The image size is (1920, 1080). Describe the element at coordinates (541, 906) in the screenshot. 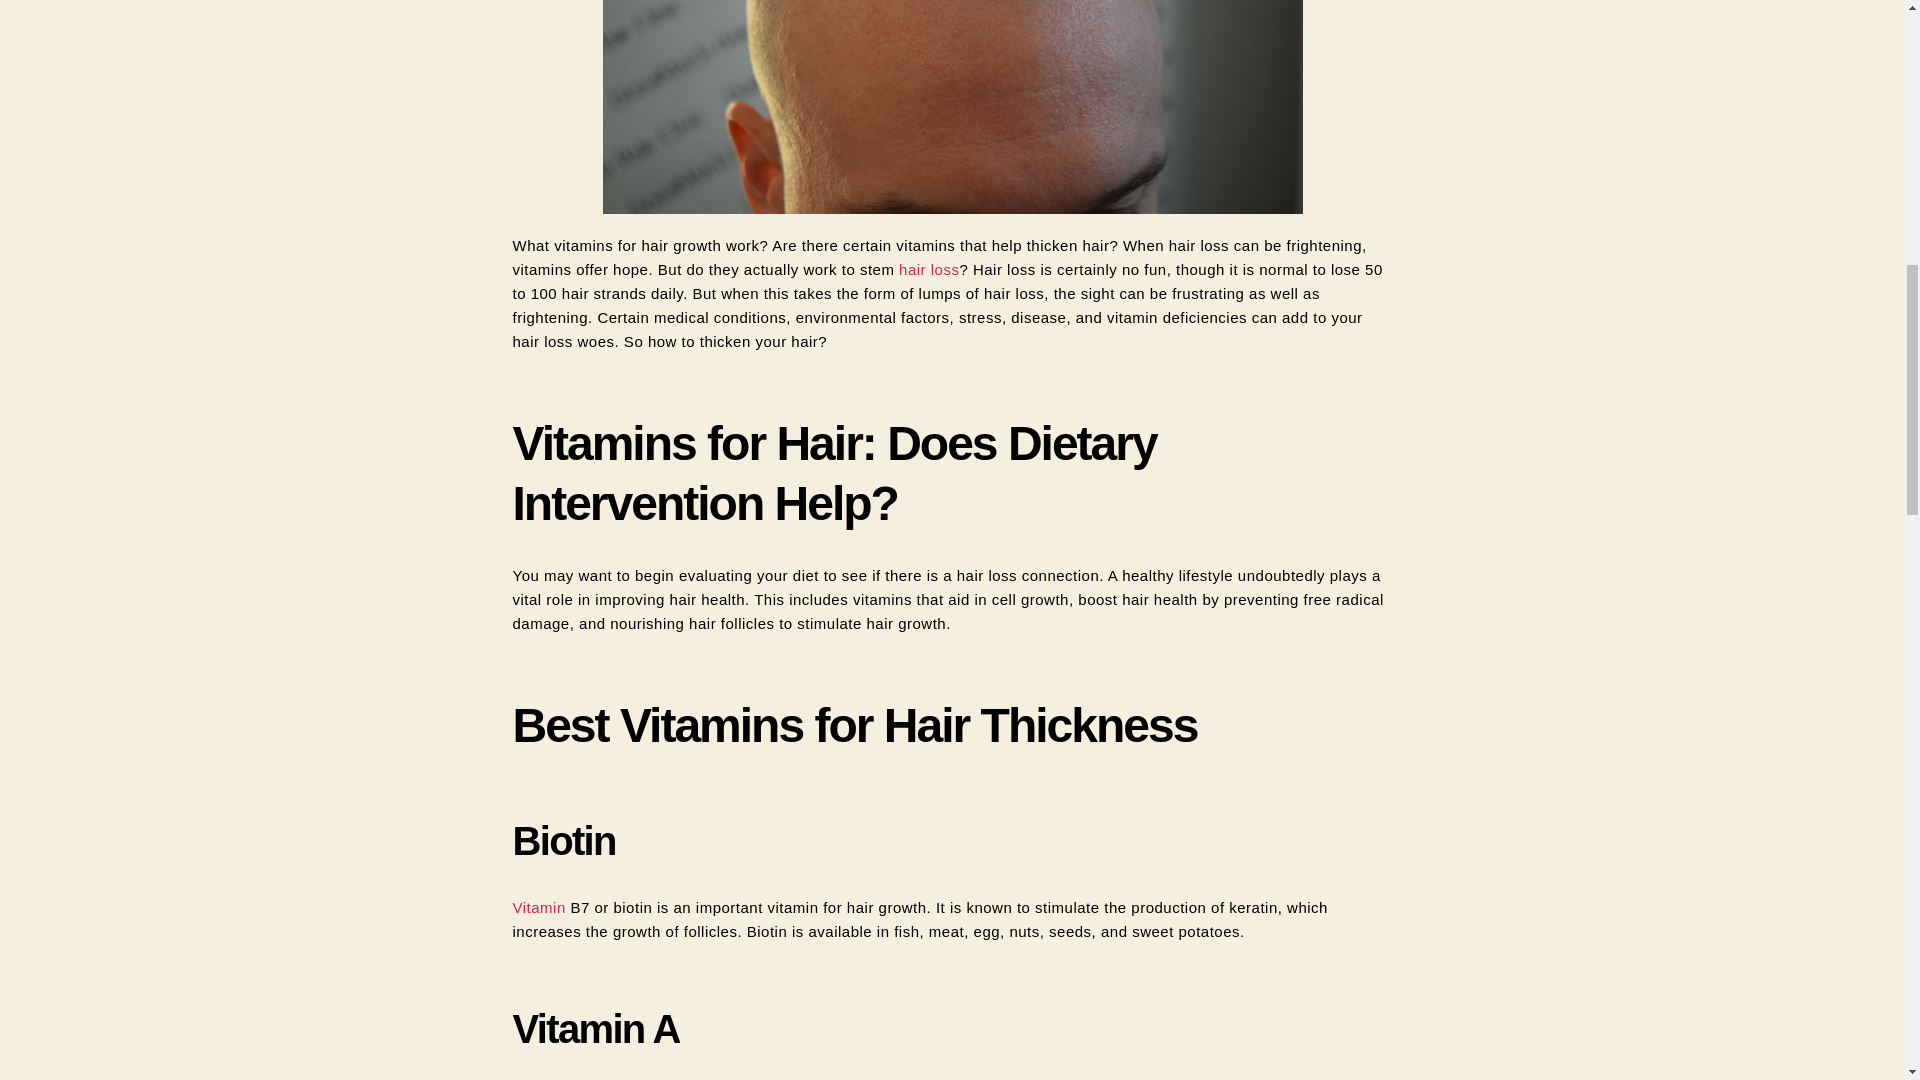

I see `Vitamin` at that location.